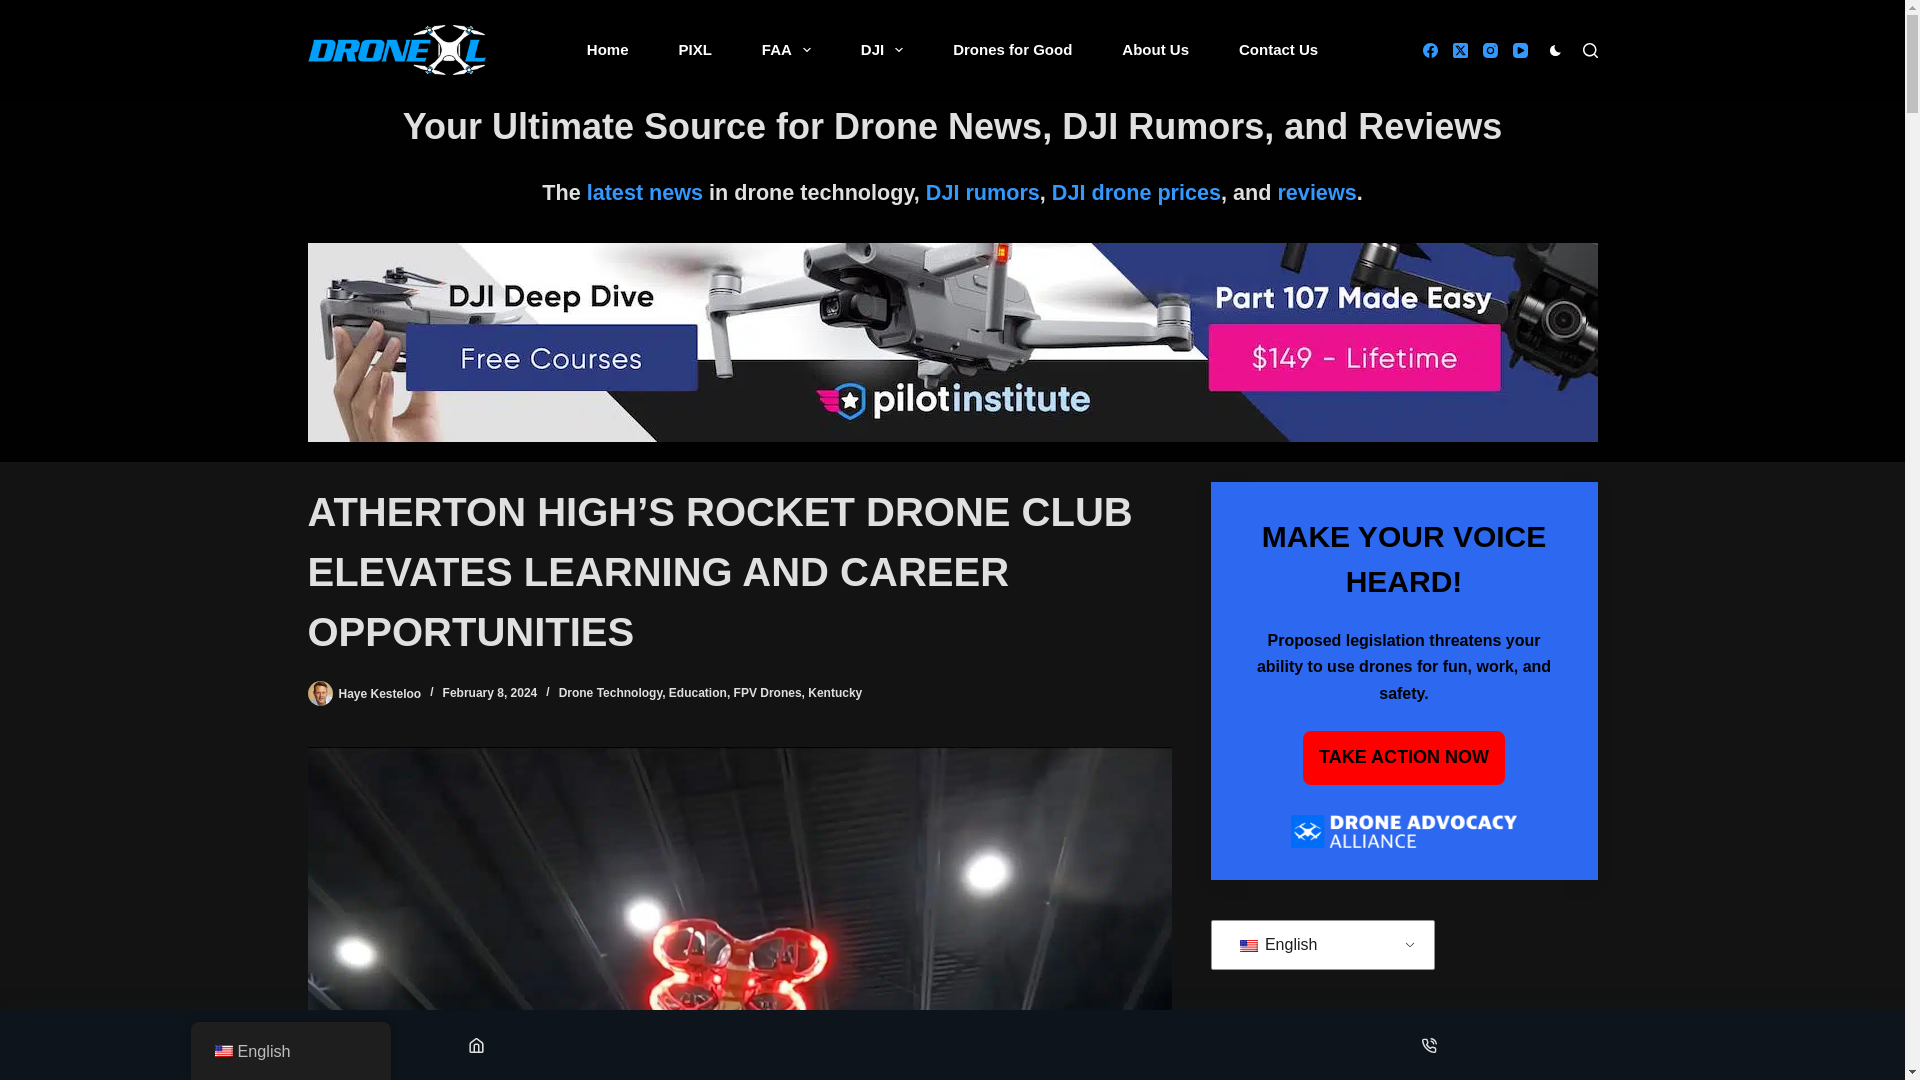  I want to click on About Us, so click(1154, 50).